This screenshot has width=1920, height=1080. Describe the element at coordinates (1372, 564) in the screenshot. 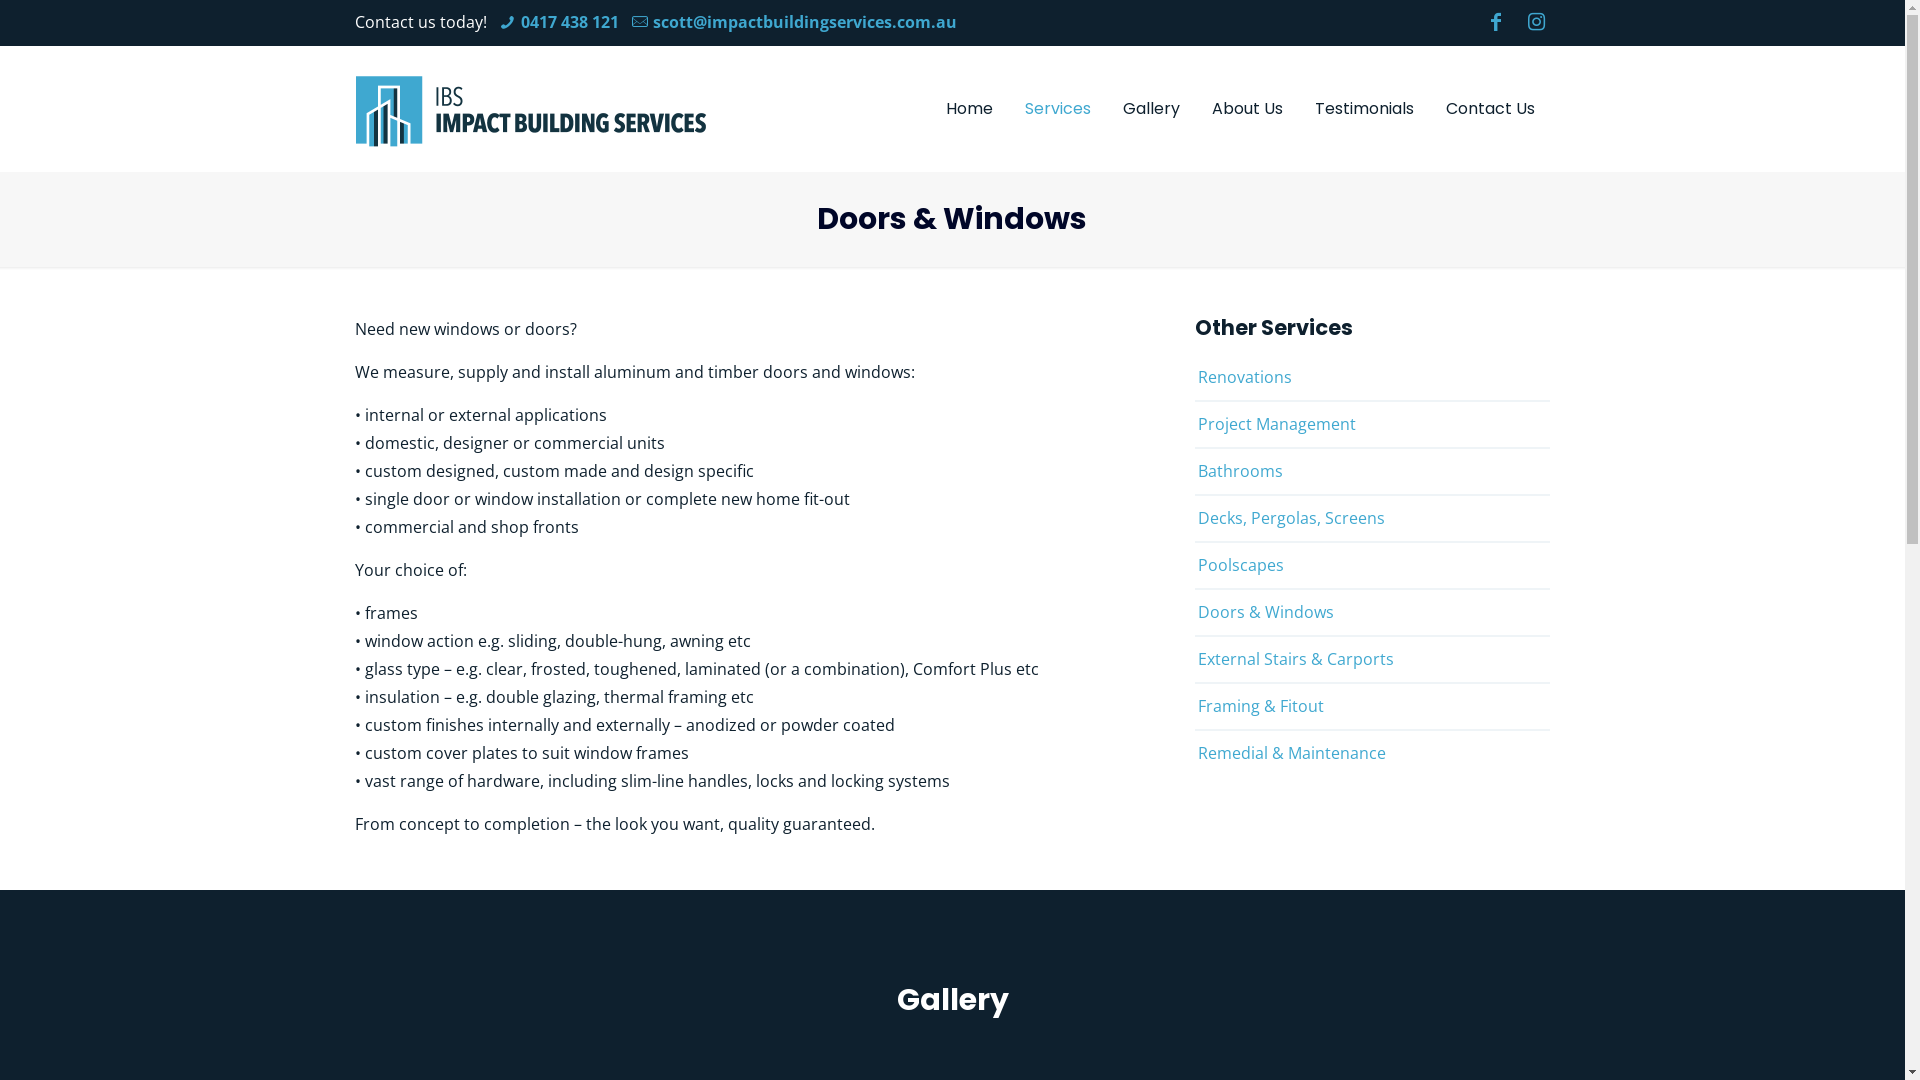

I see `Poolscapes` at that location.